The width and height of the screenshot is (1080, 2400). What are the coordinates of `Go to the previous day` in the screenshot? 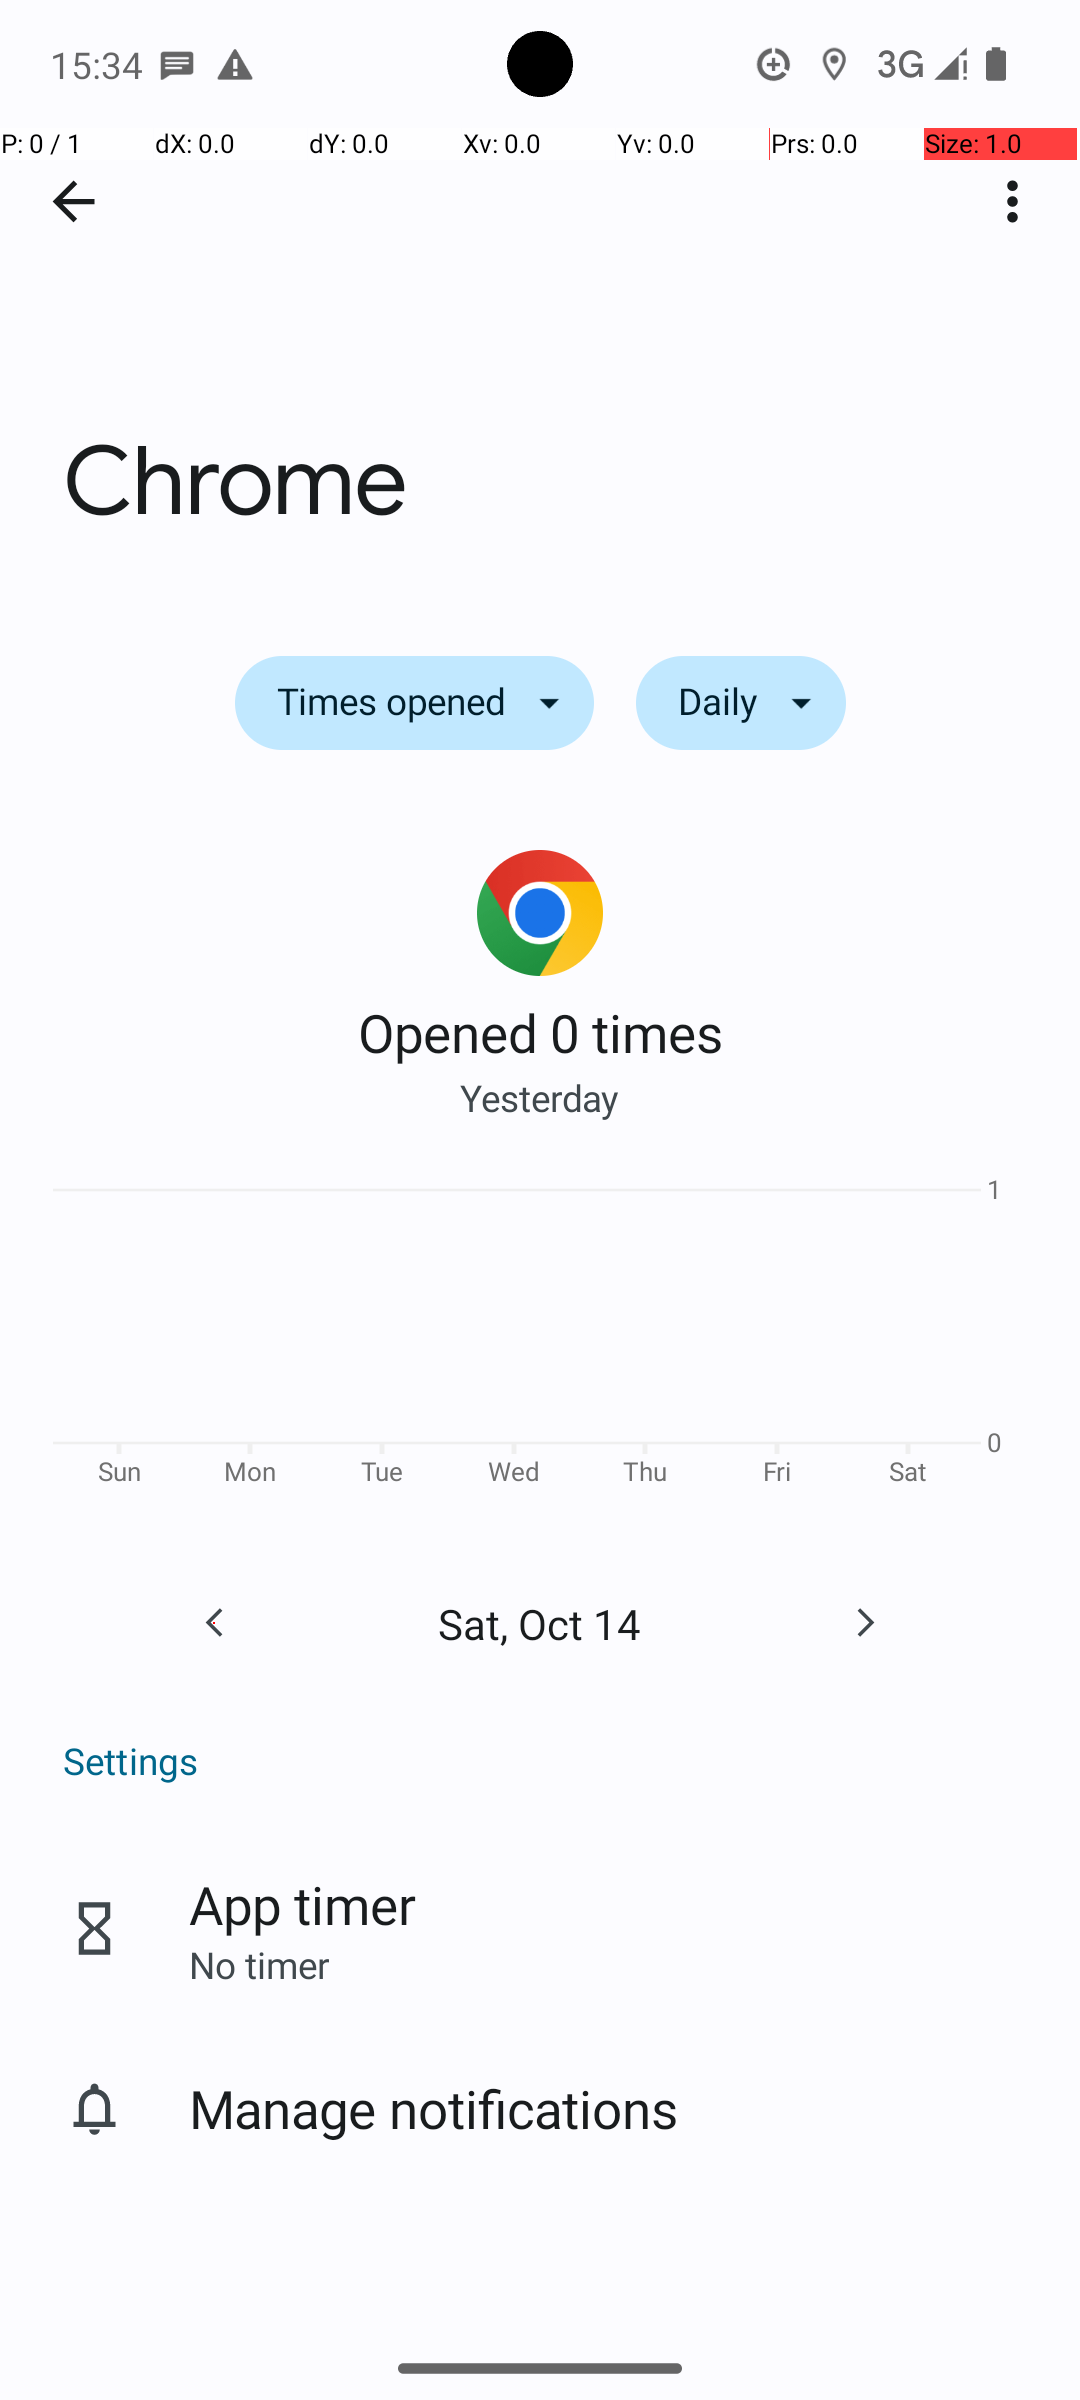 It's located at (214, 1623).